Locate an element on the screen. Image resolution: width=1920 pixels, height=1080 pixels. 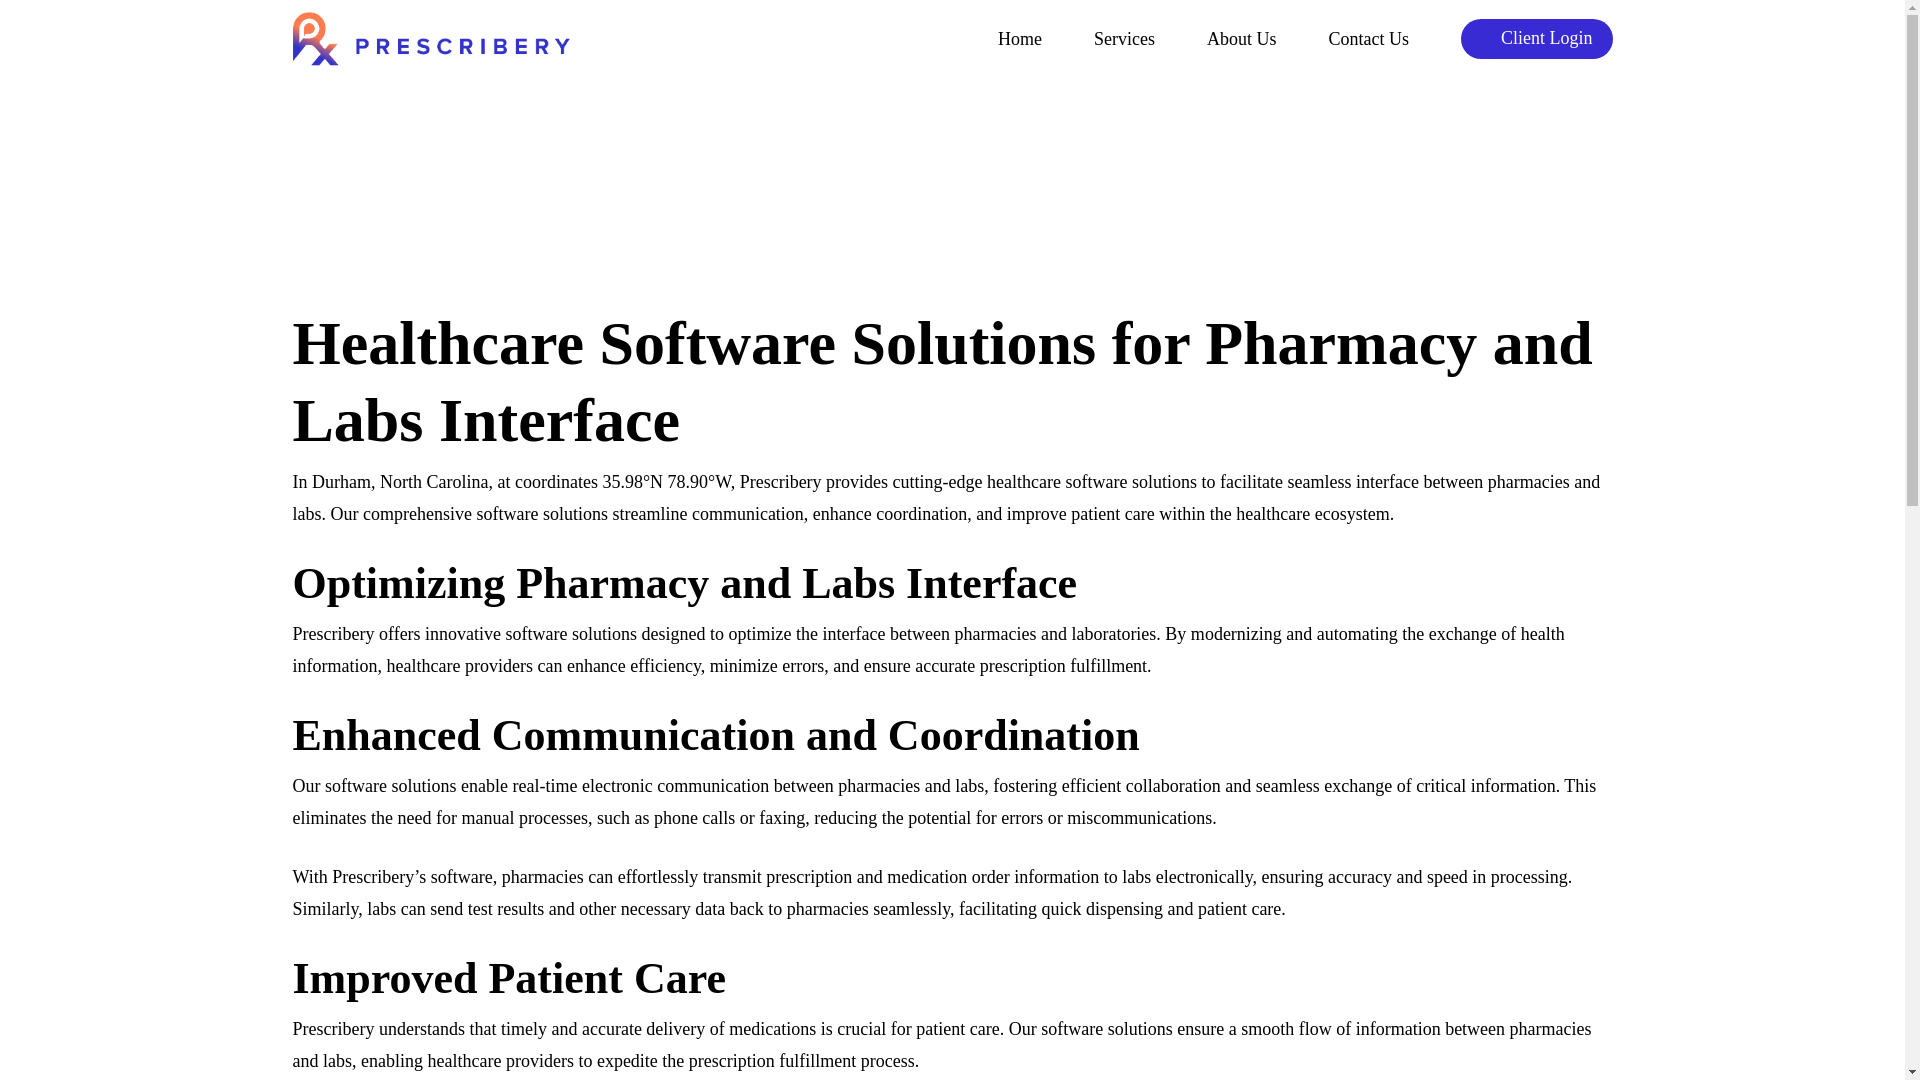
Home is located at coordinates (1020, 39).